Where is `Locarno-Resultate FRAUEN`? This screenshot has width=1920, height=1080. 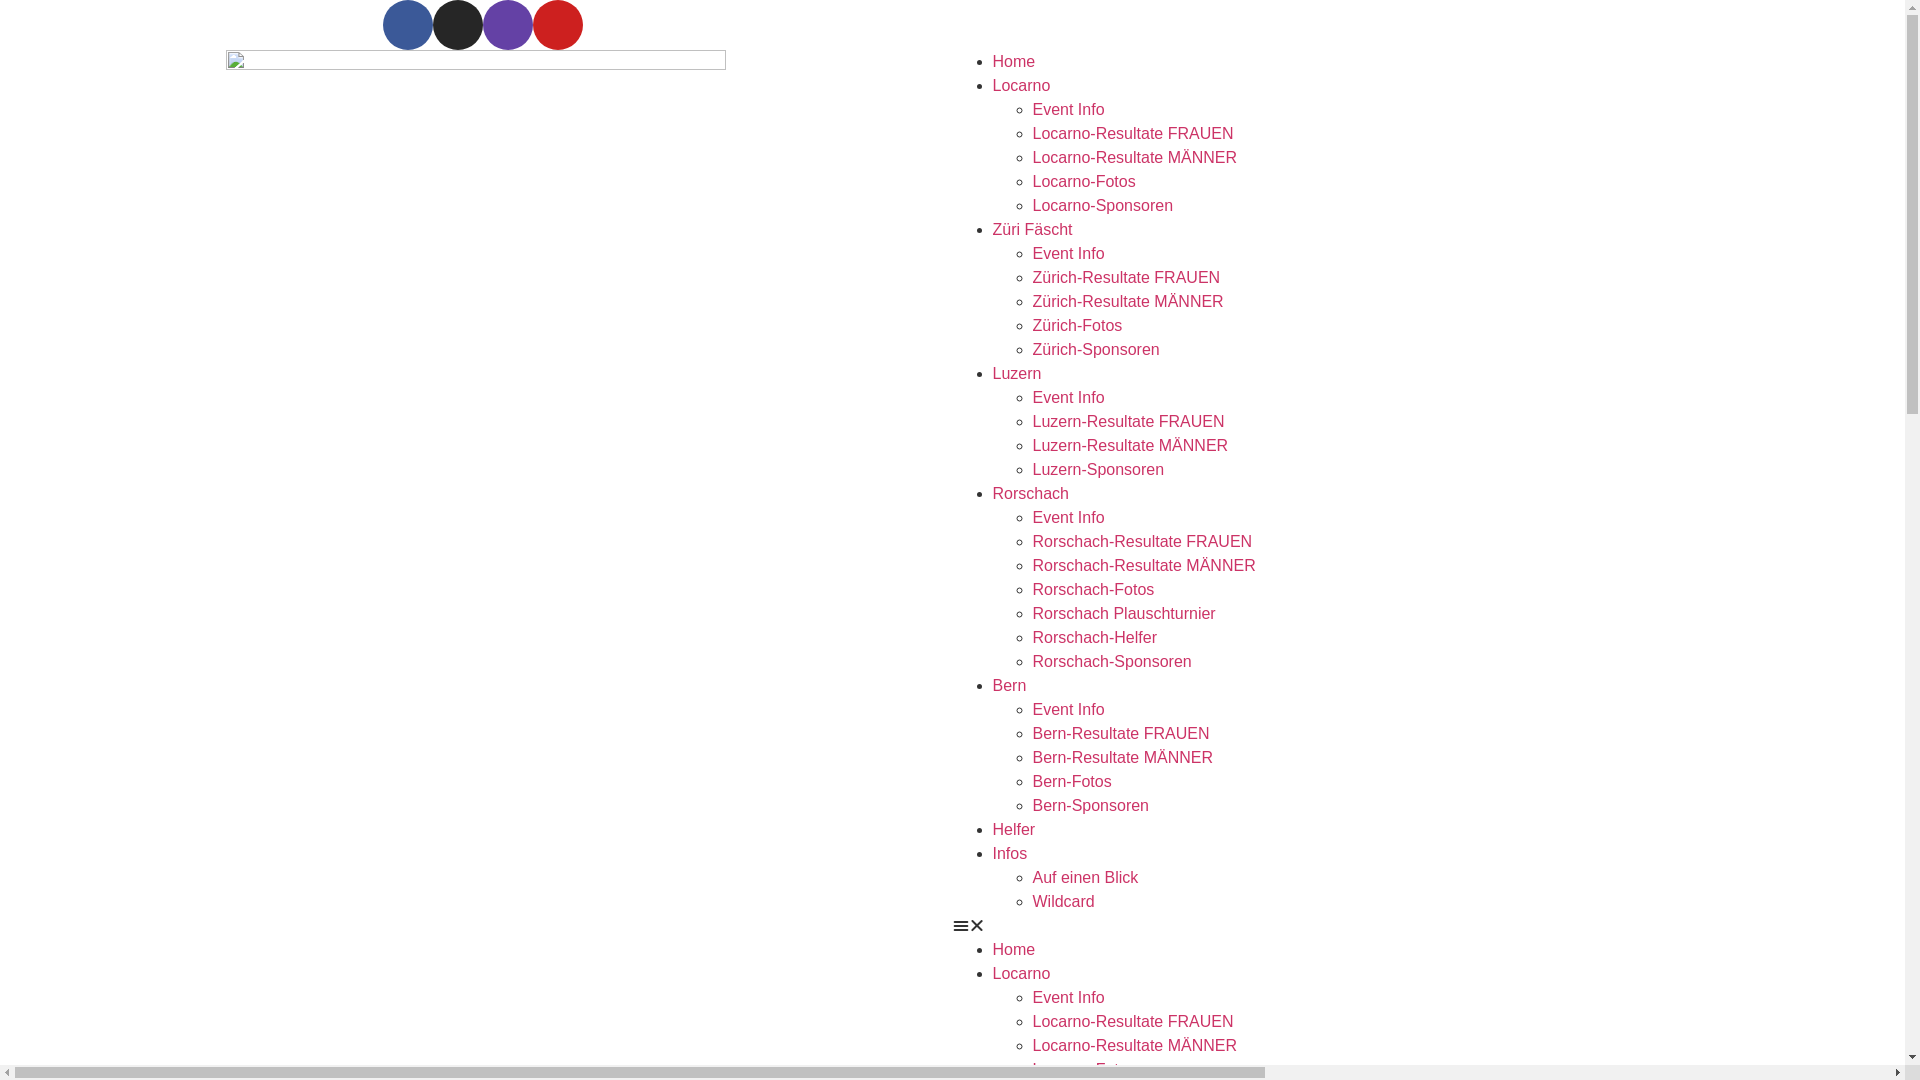 Locarno-Resultate FRAUEN is located at coordinates (1132, 1022).